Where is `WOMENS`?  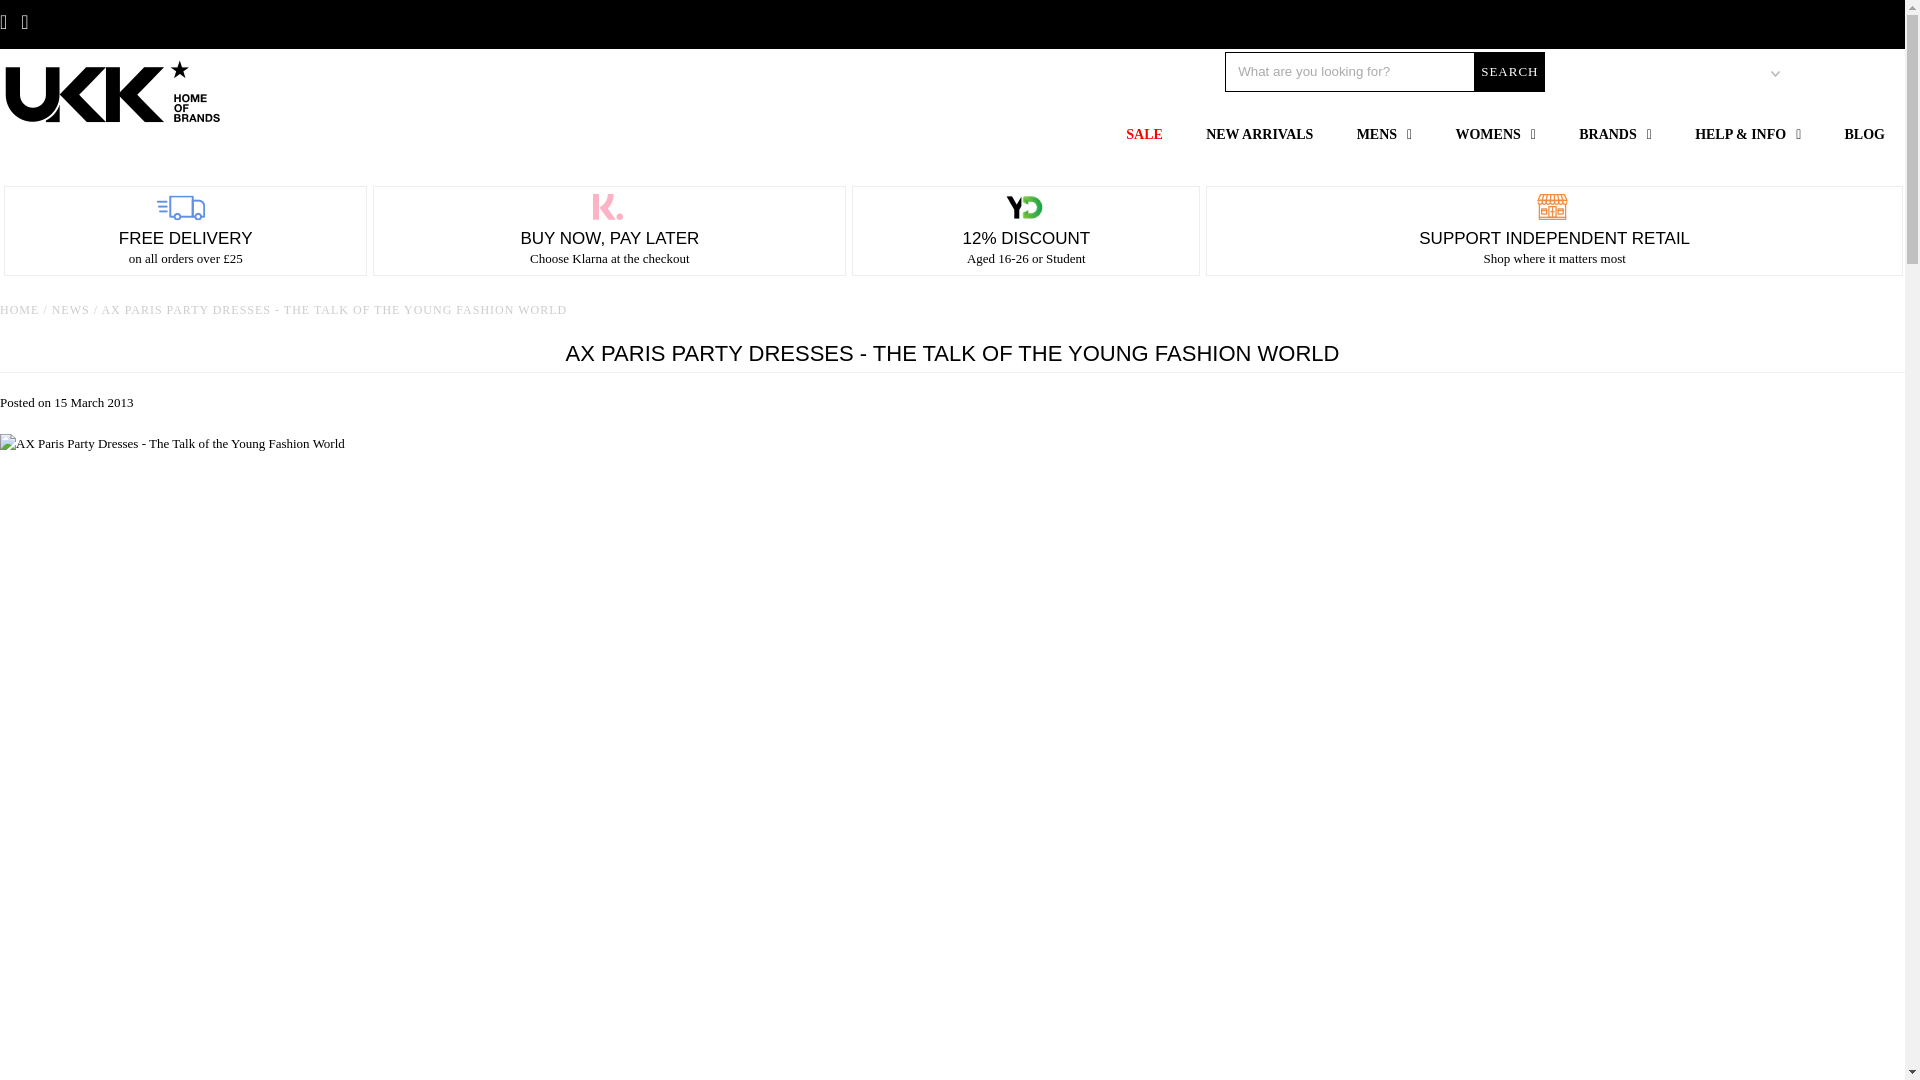 WOMENS is located at coordinates (1494, 134).